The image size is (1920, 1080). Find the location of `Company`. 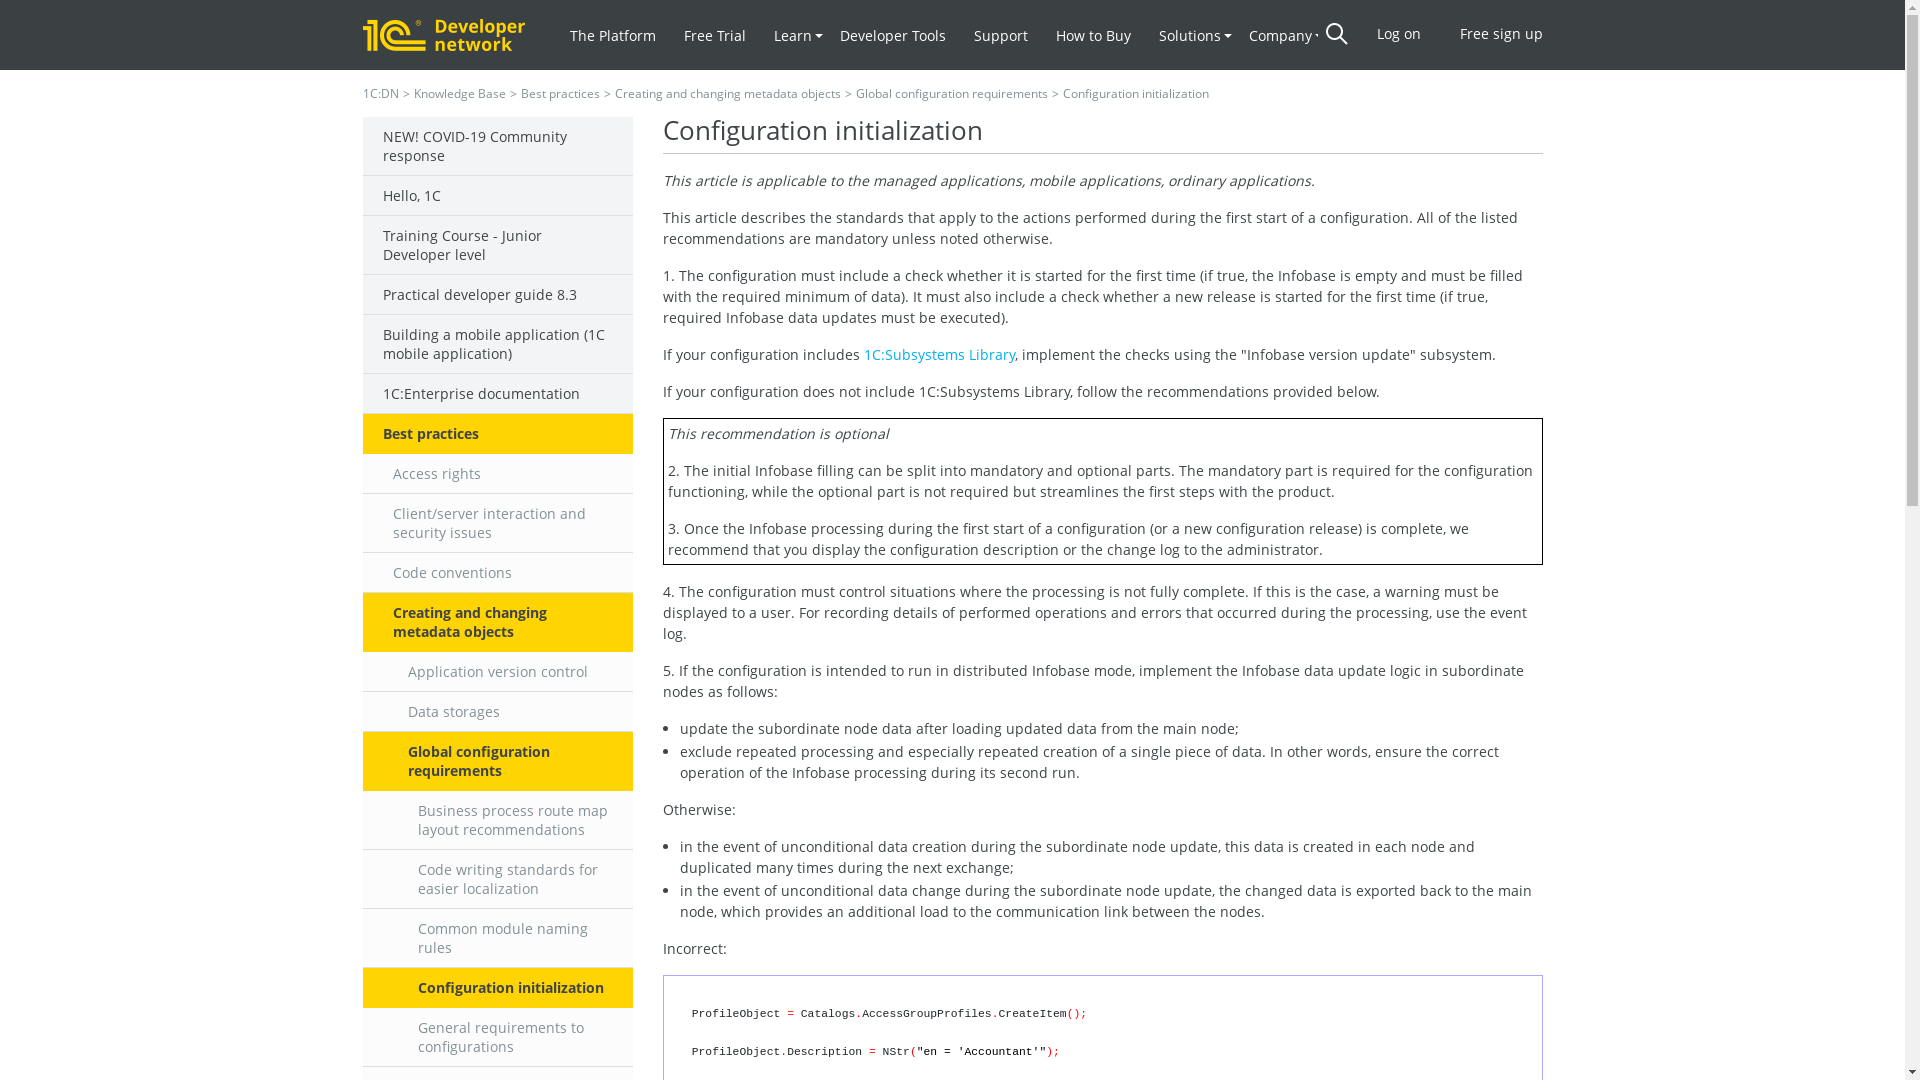

Company is located at coordinates (1280, 36).